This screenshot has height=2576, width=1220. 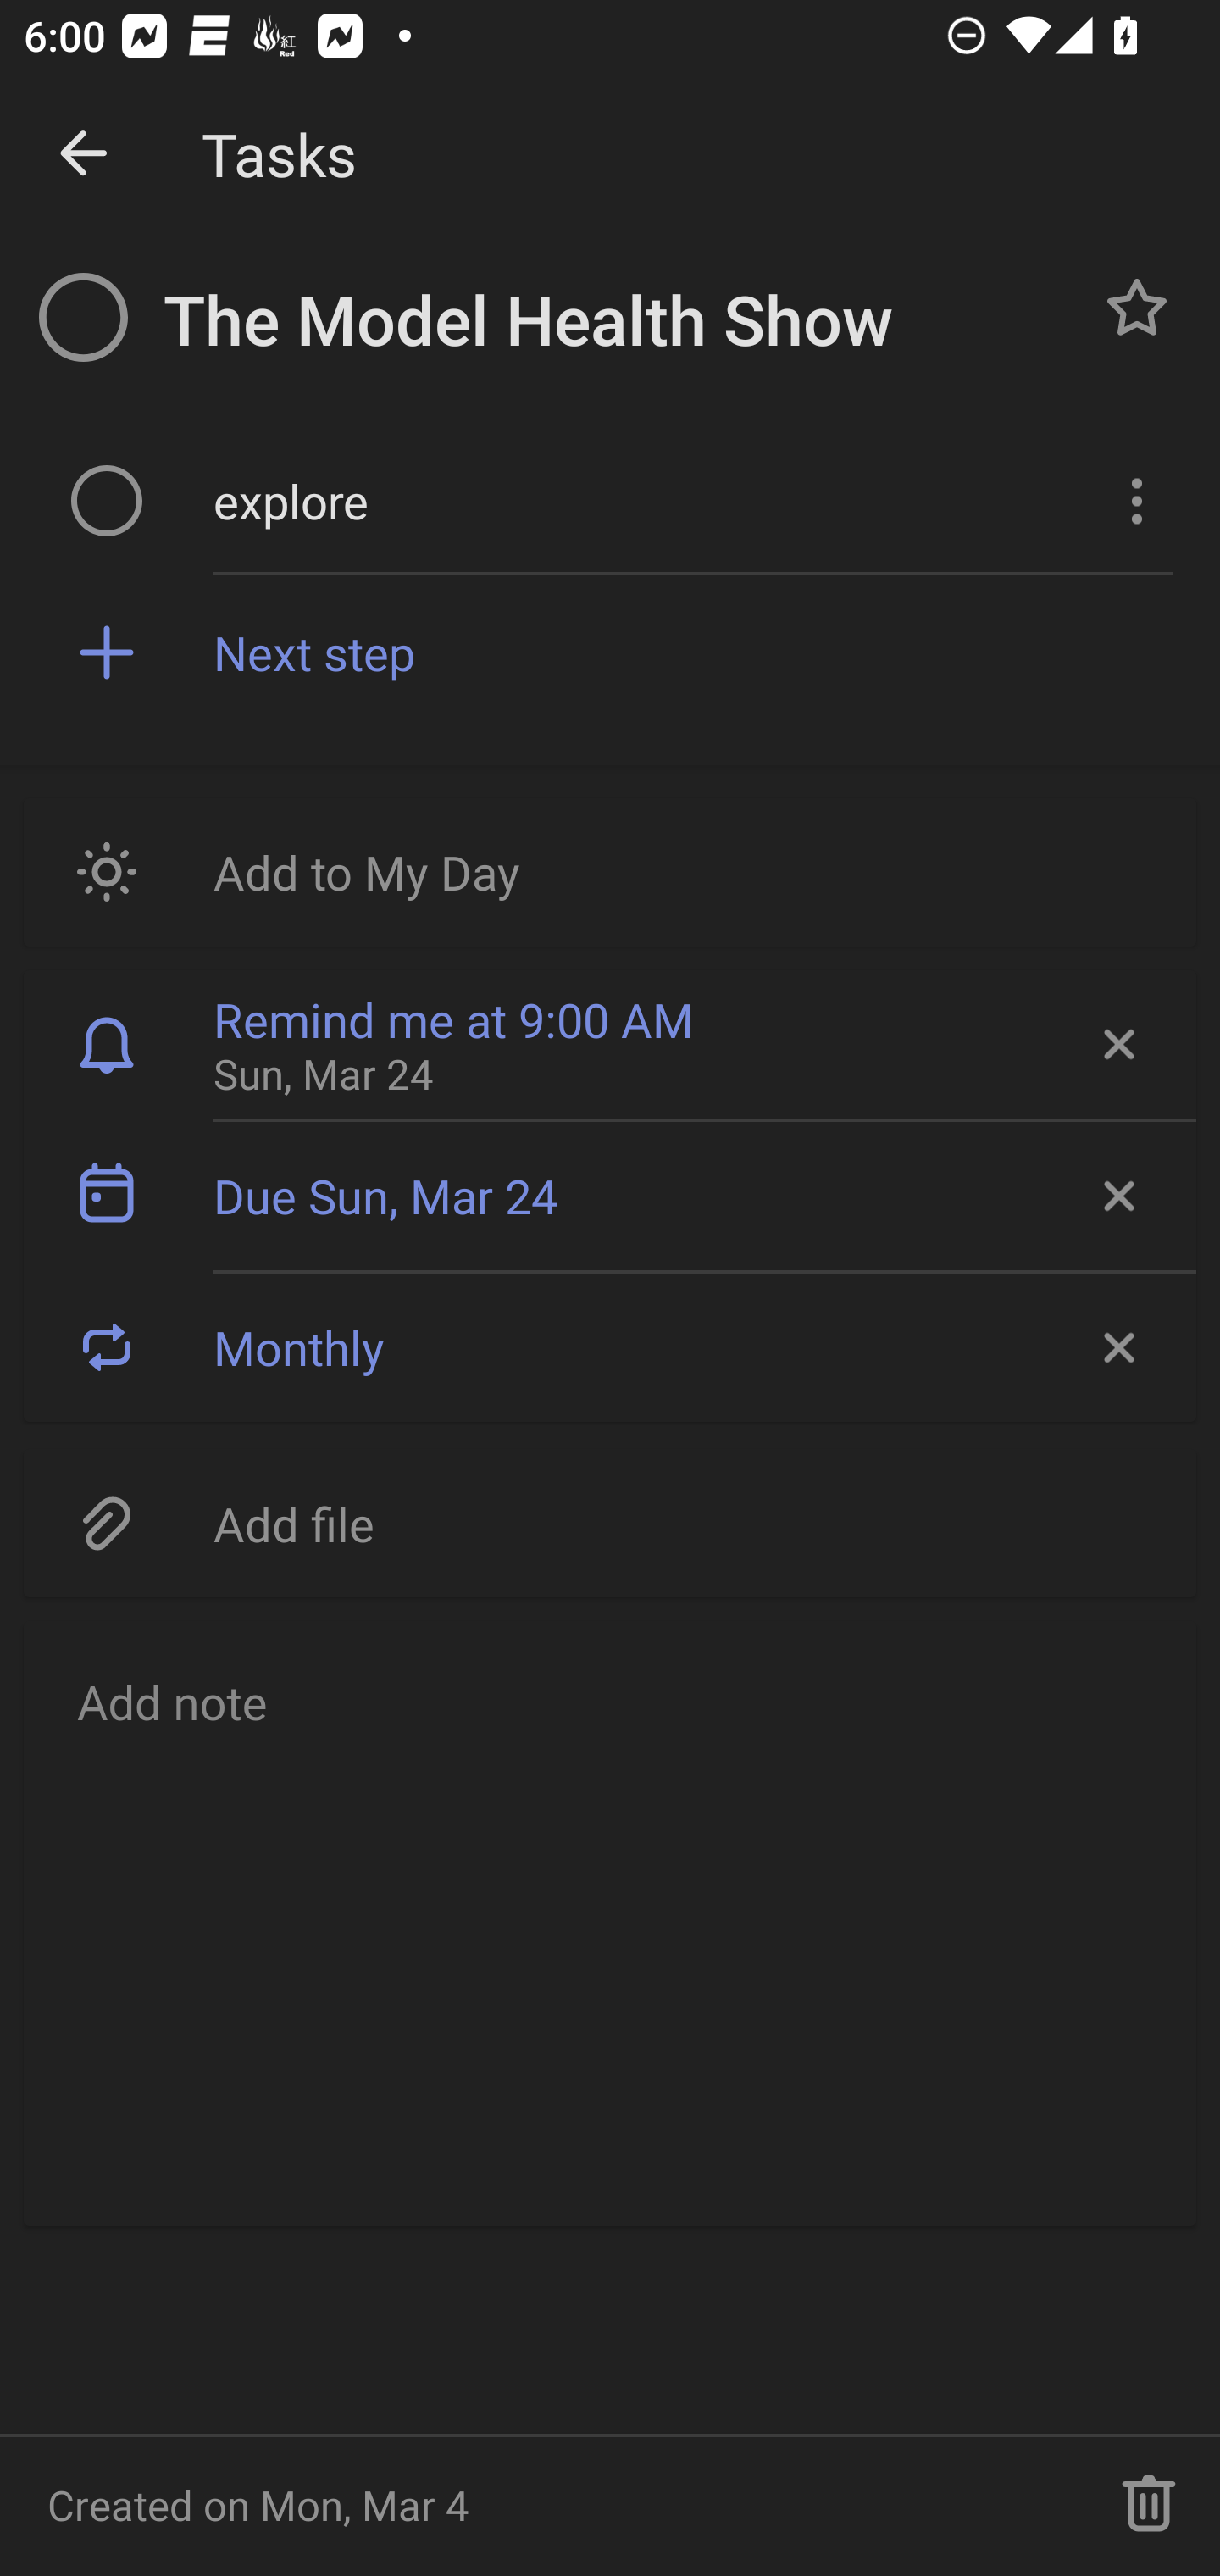 What do you see at coordinates (1116, 1044) in the screenshot?
I see `Remove reminder` at bounding box center [1116, 1044].